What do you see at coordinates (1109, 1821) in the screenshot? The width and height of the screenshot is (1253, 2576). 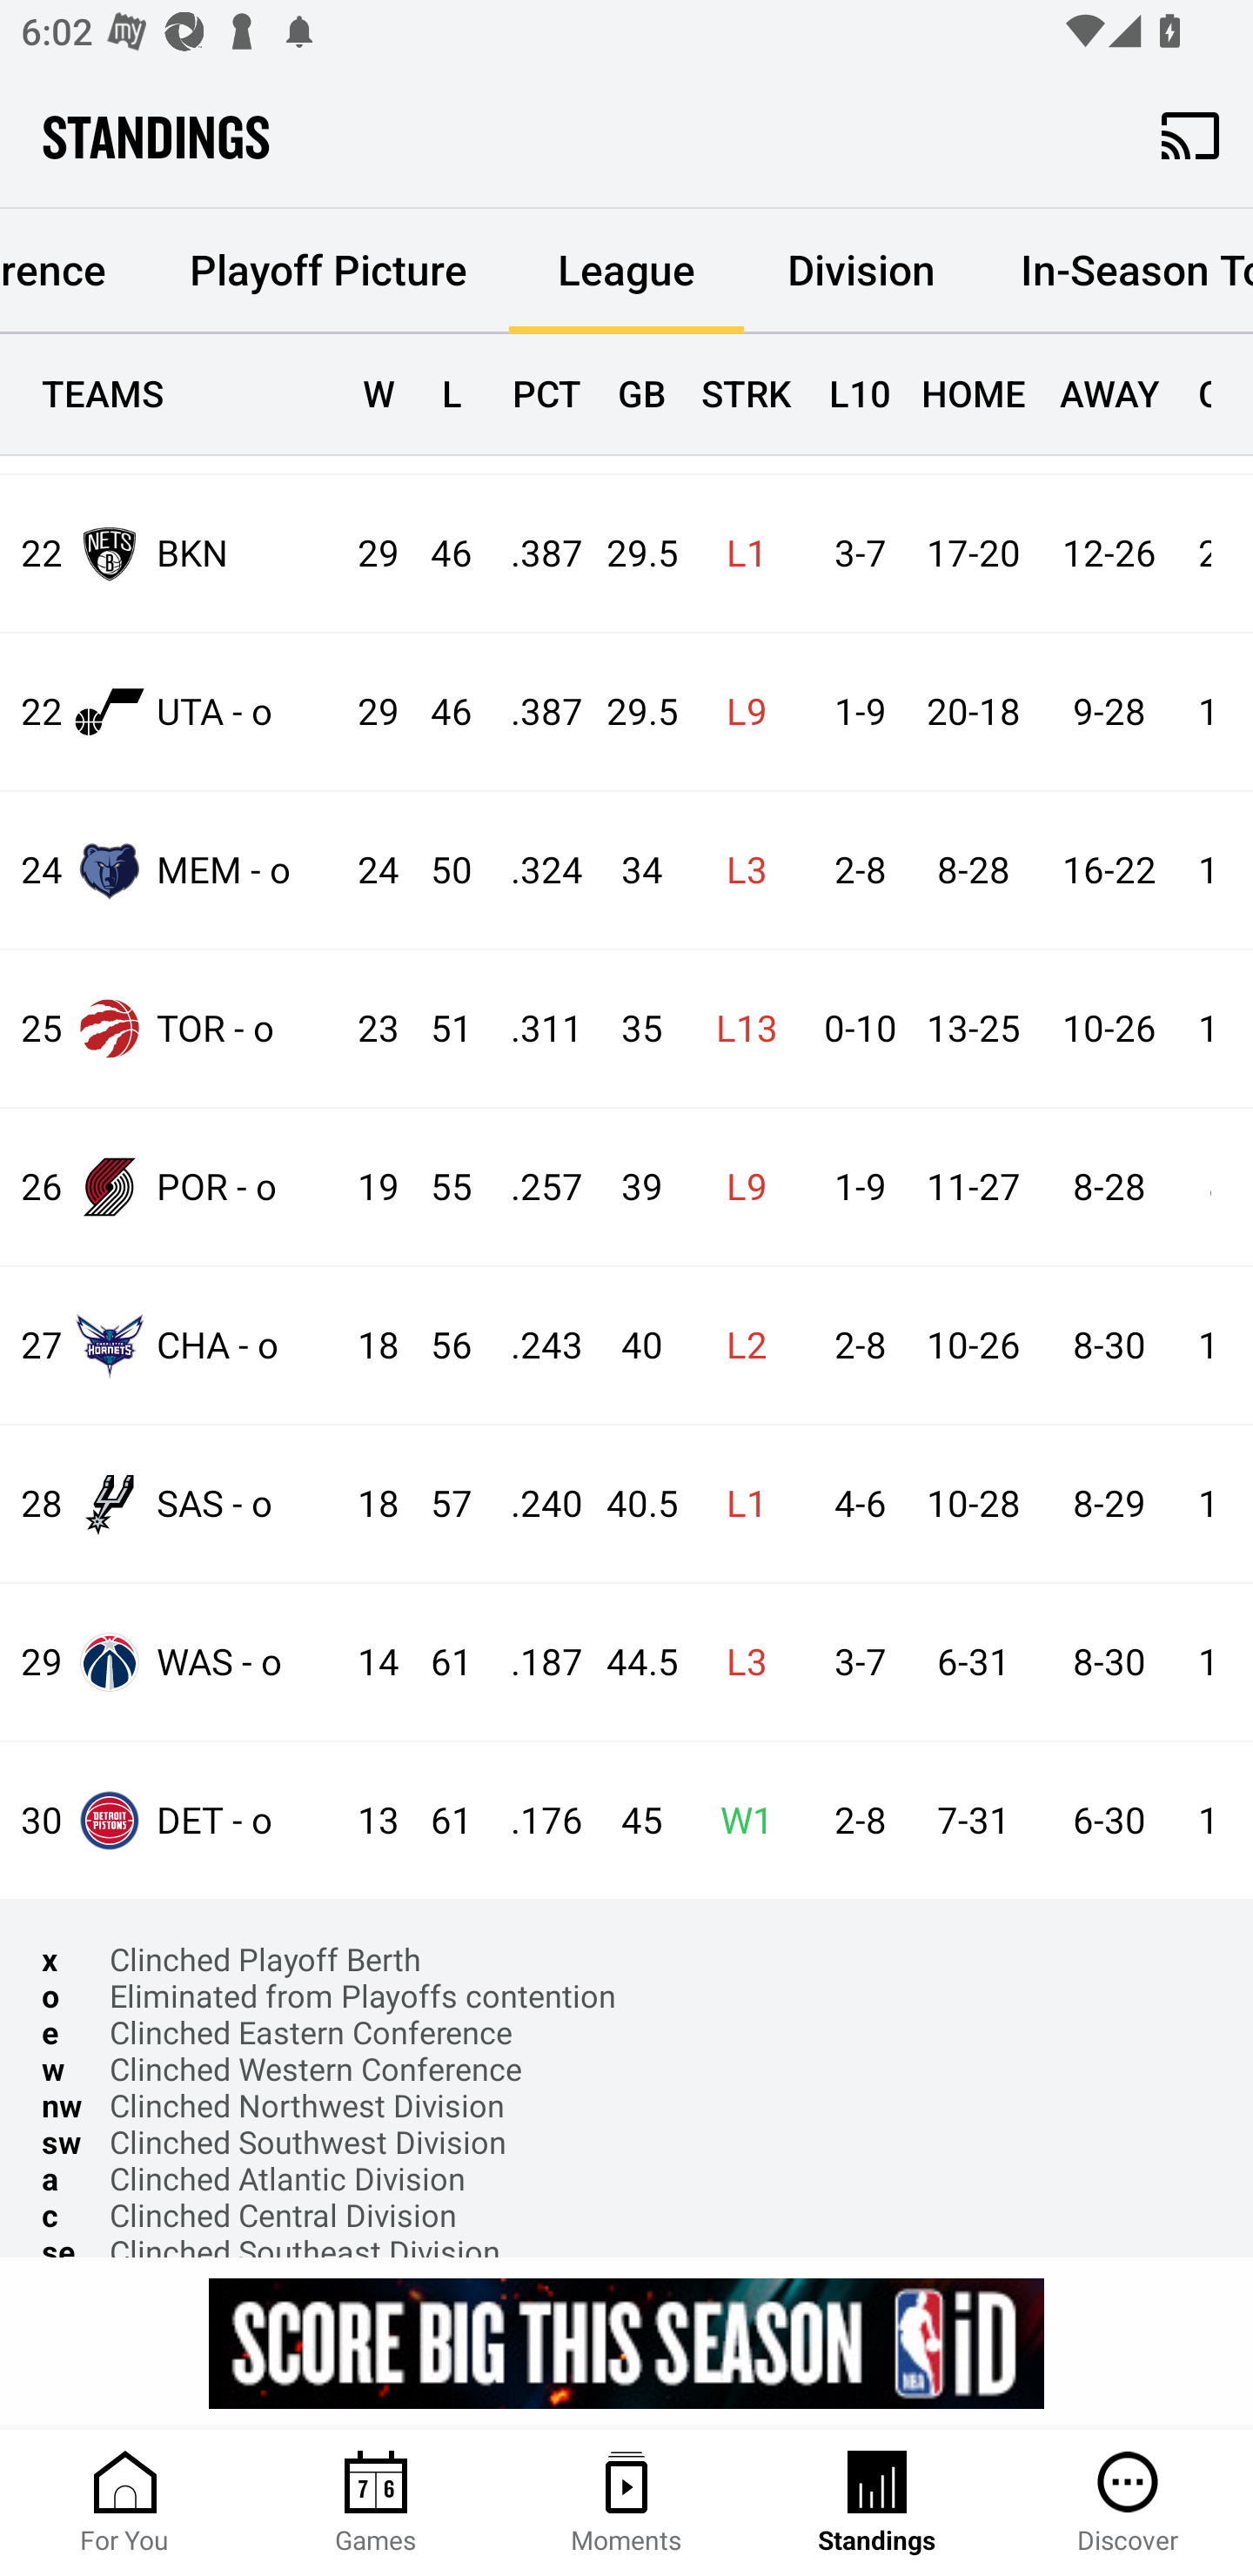 I see `6-30` at bounding box center [1109, 1821].